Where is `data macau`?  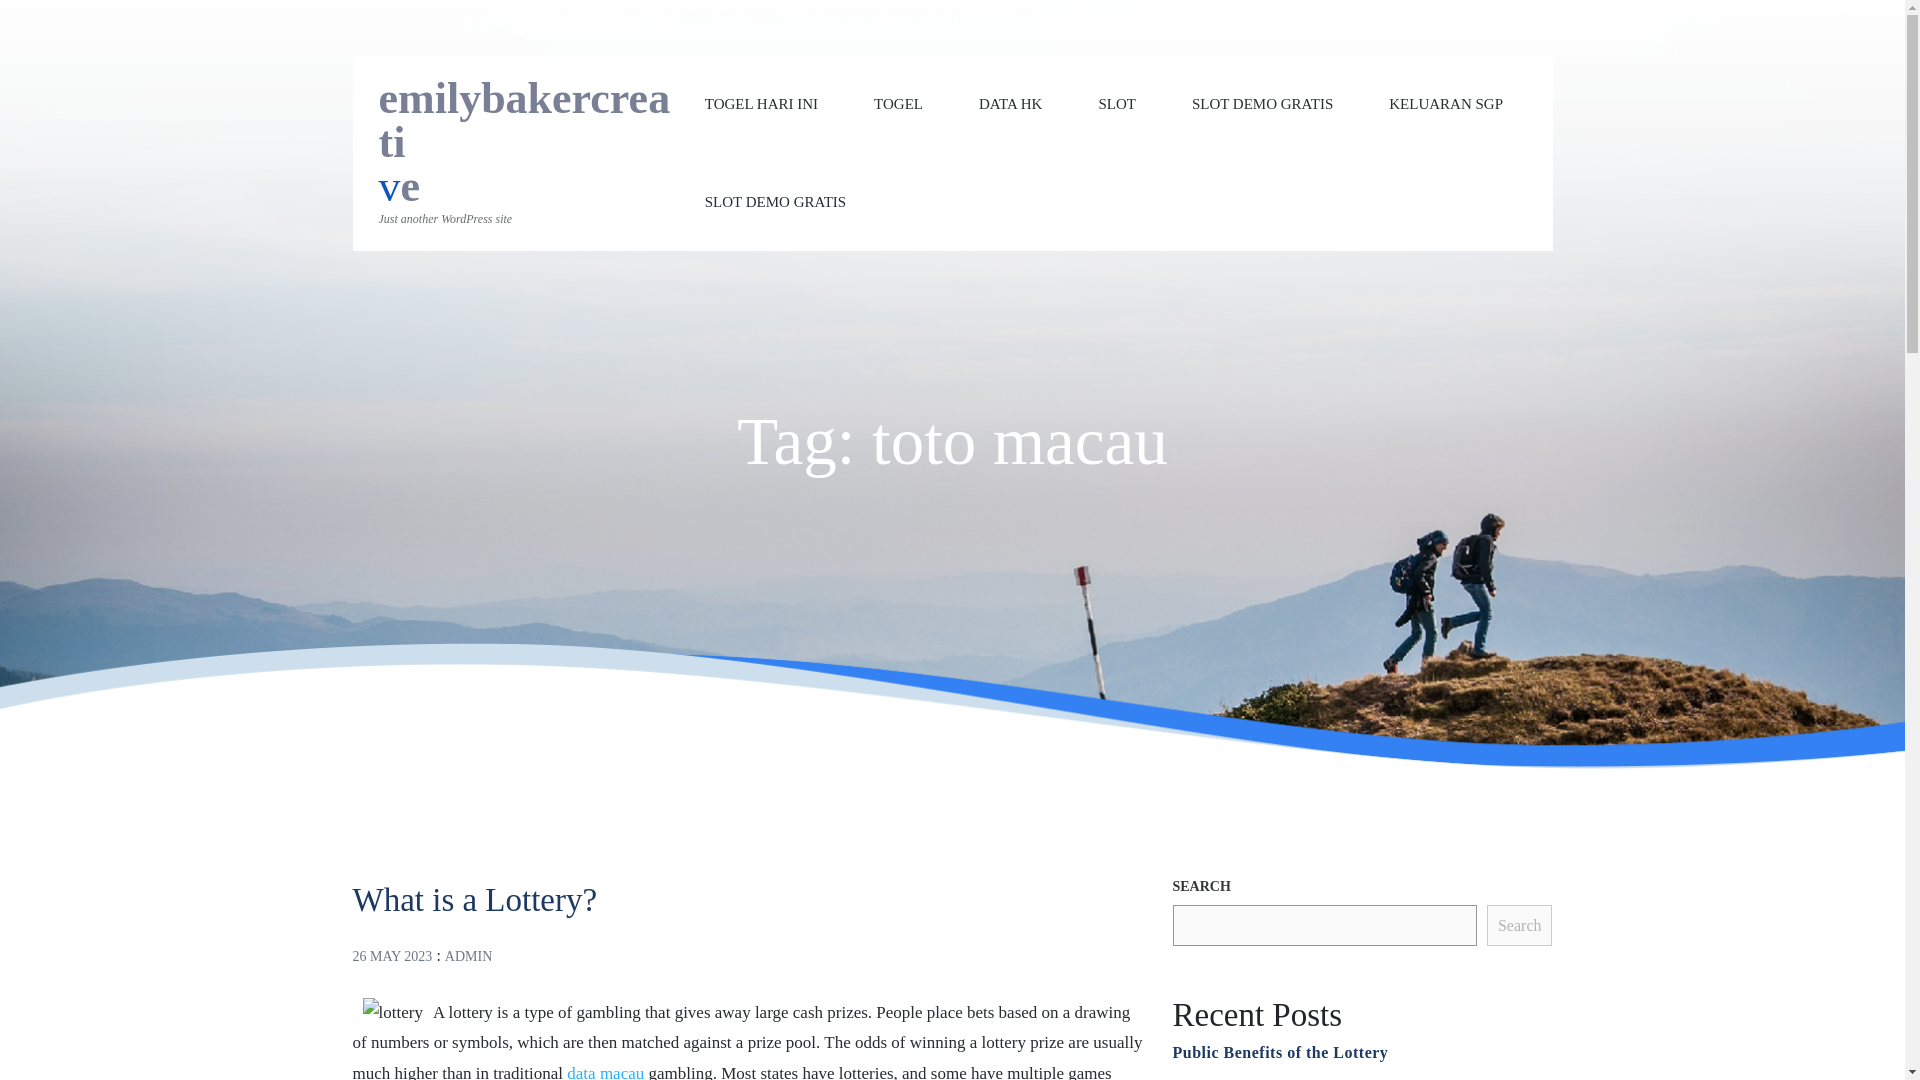 data macau is located at coordinates (604, 1072).